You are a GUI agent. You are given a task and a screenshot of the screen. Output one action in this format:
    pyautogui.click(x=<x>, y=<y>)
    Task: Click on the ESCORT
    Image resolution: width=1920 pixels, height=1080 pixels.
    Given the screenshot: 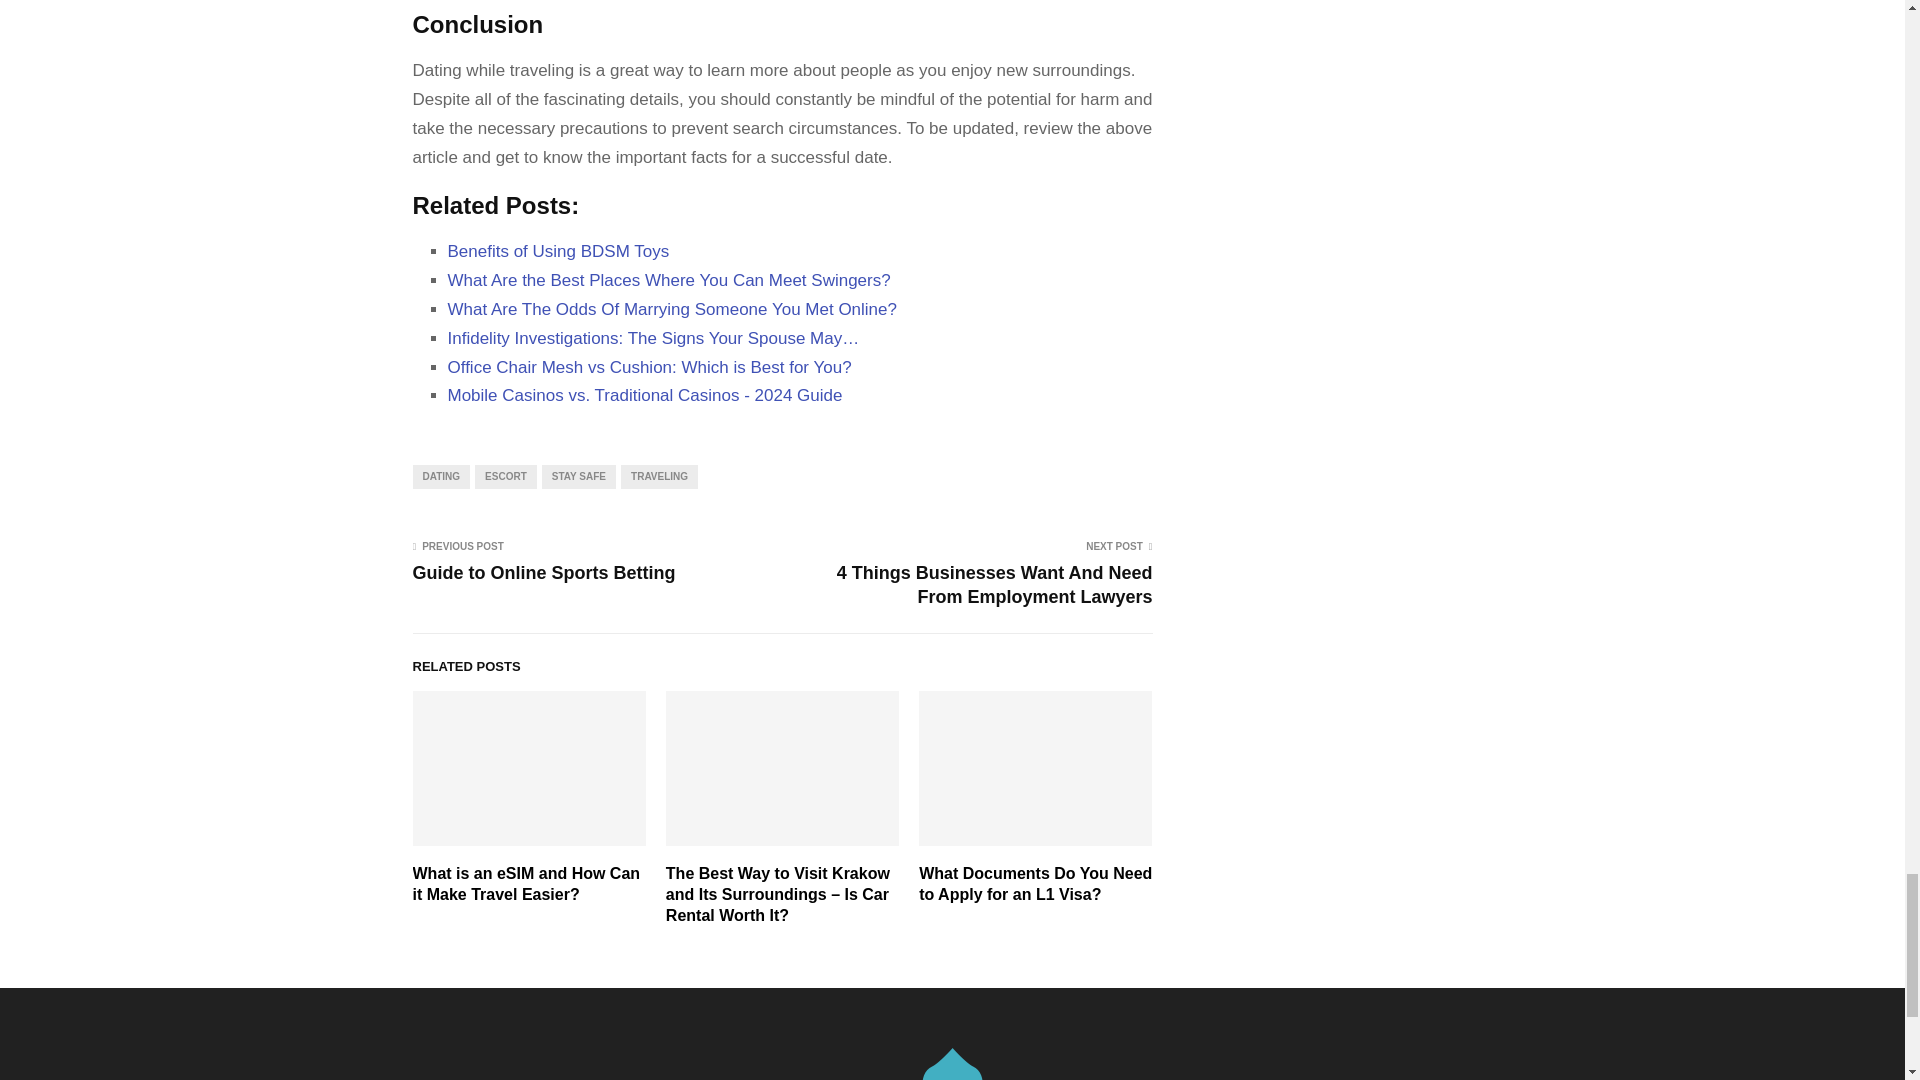 What is the action you would take?
    pyautogui.click(x=506, y=477)
    